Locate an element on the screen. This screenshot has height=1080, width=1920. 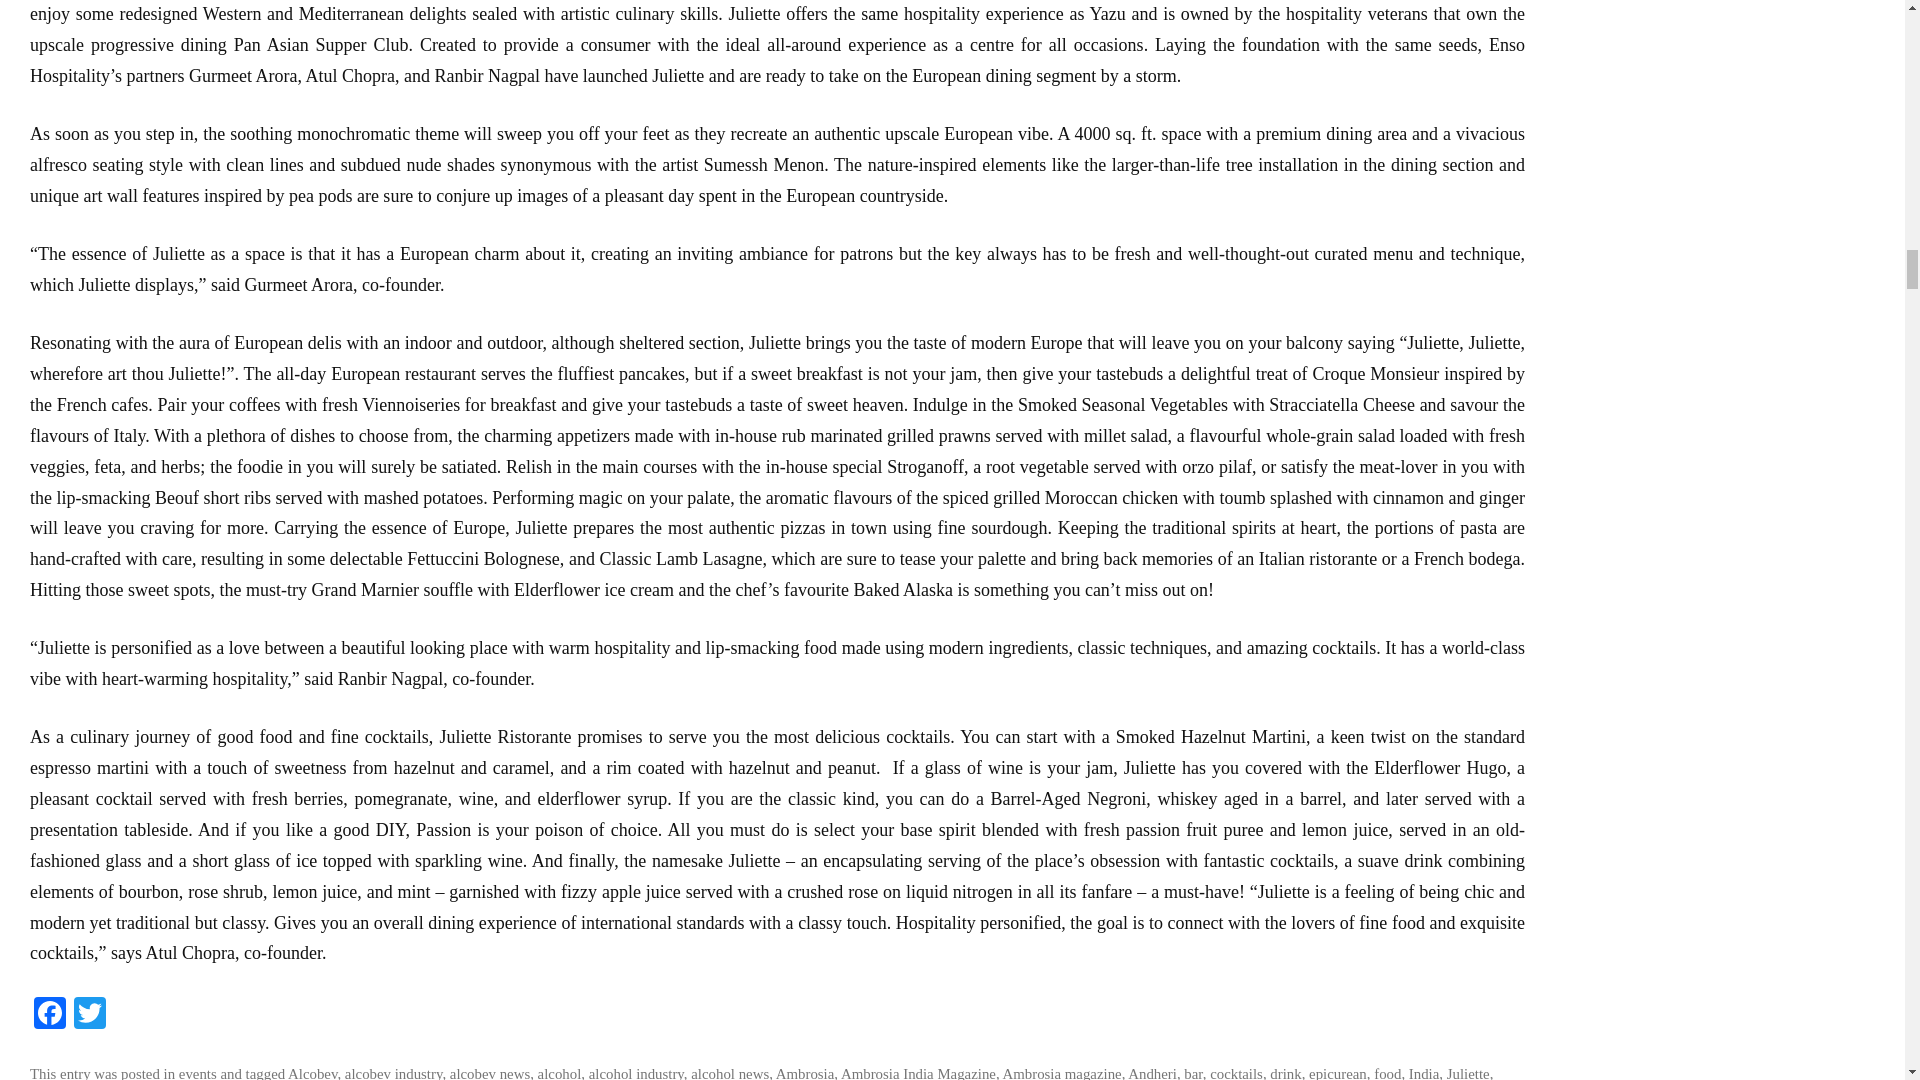
Twitter is located at coordinates (89, 1014).